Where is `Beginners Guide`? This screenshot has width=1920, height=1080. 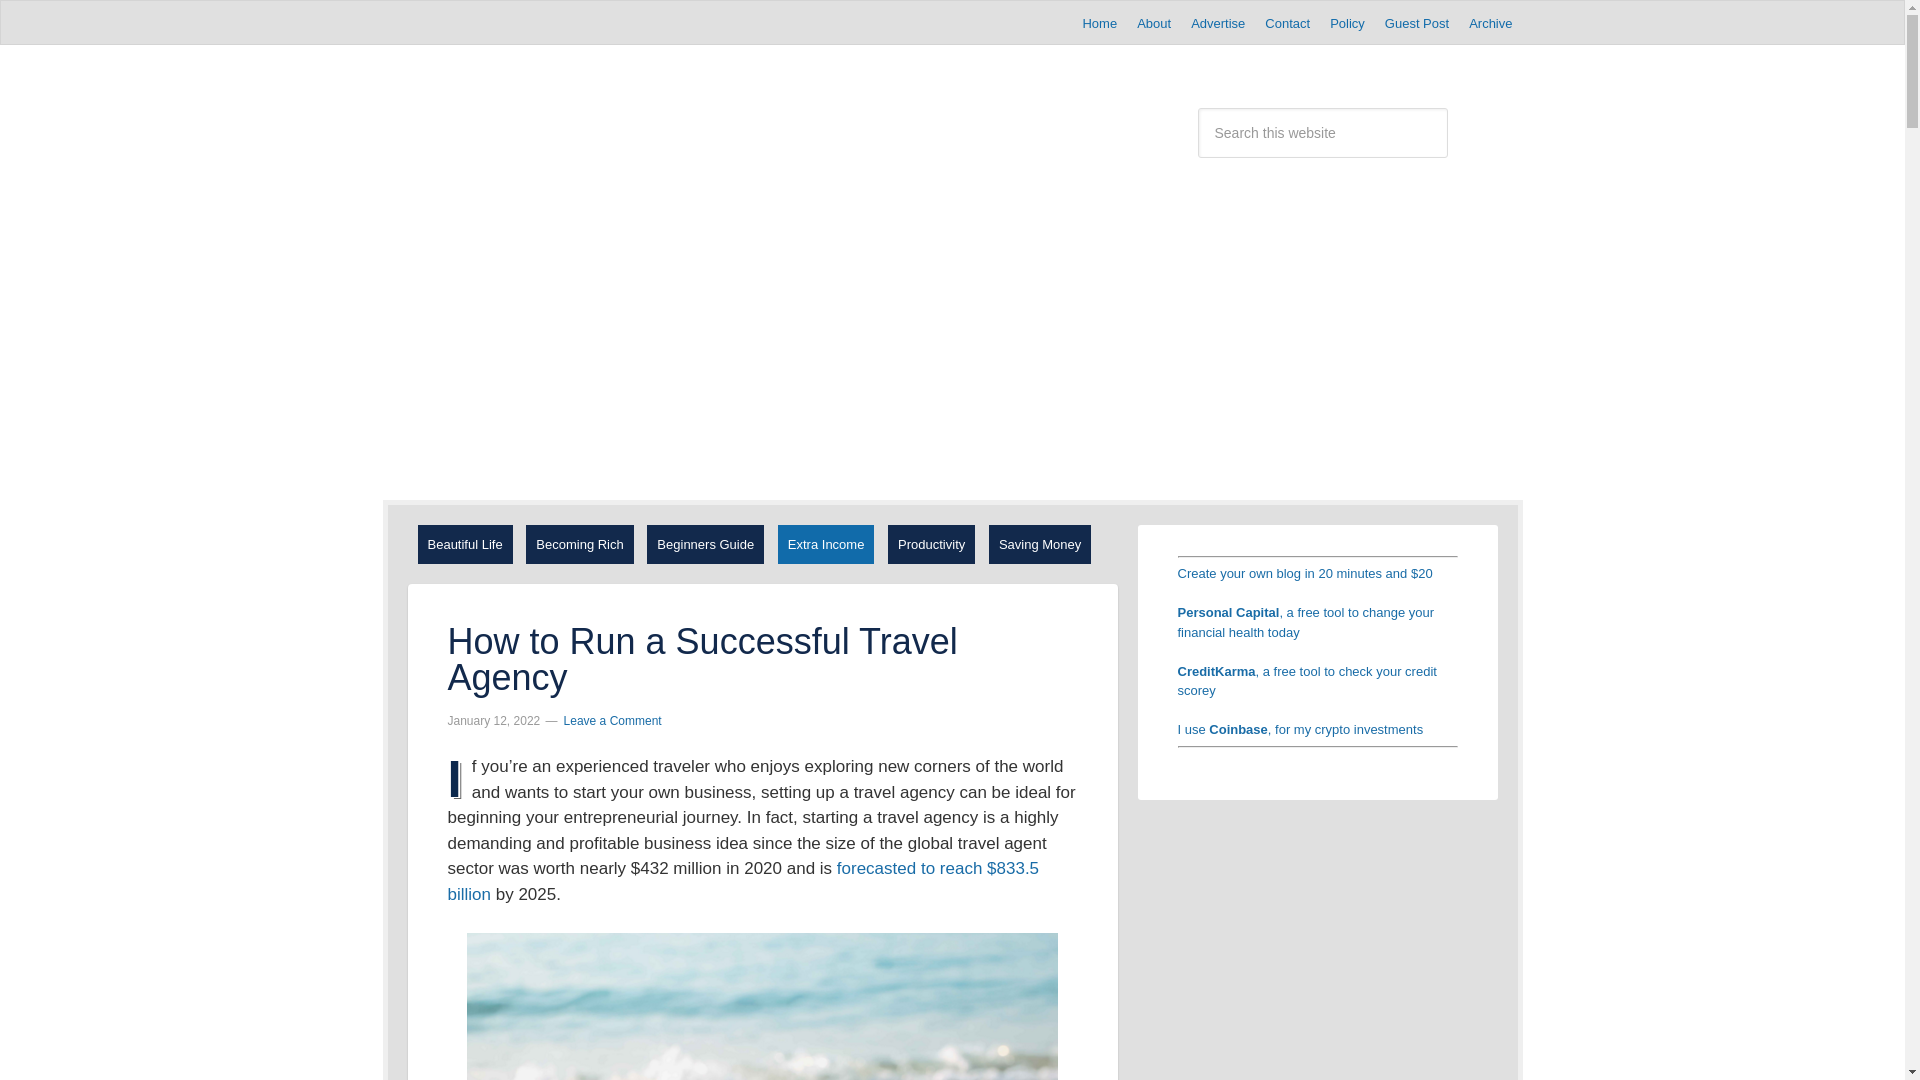
Beginners Guide is located at coordinates (706, 543).